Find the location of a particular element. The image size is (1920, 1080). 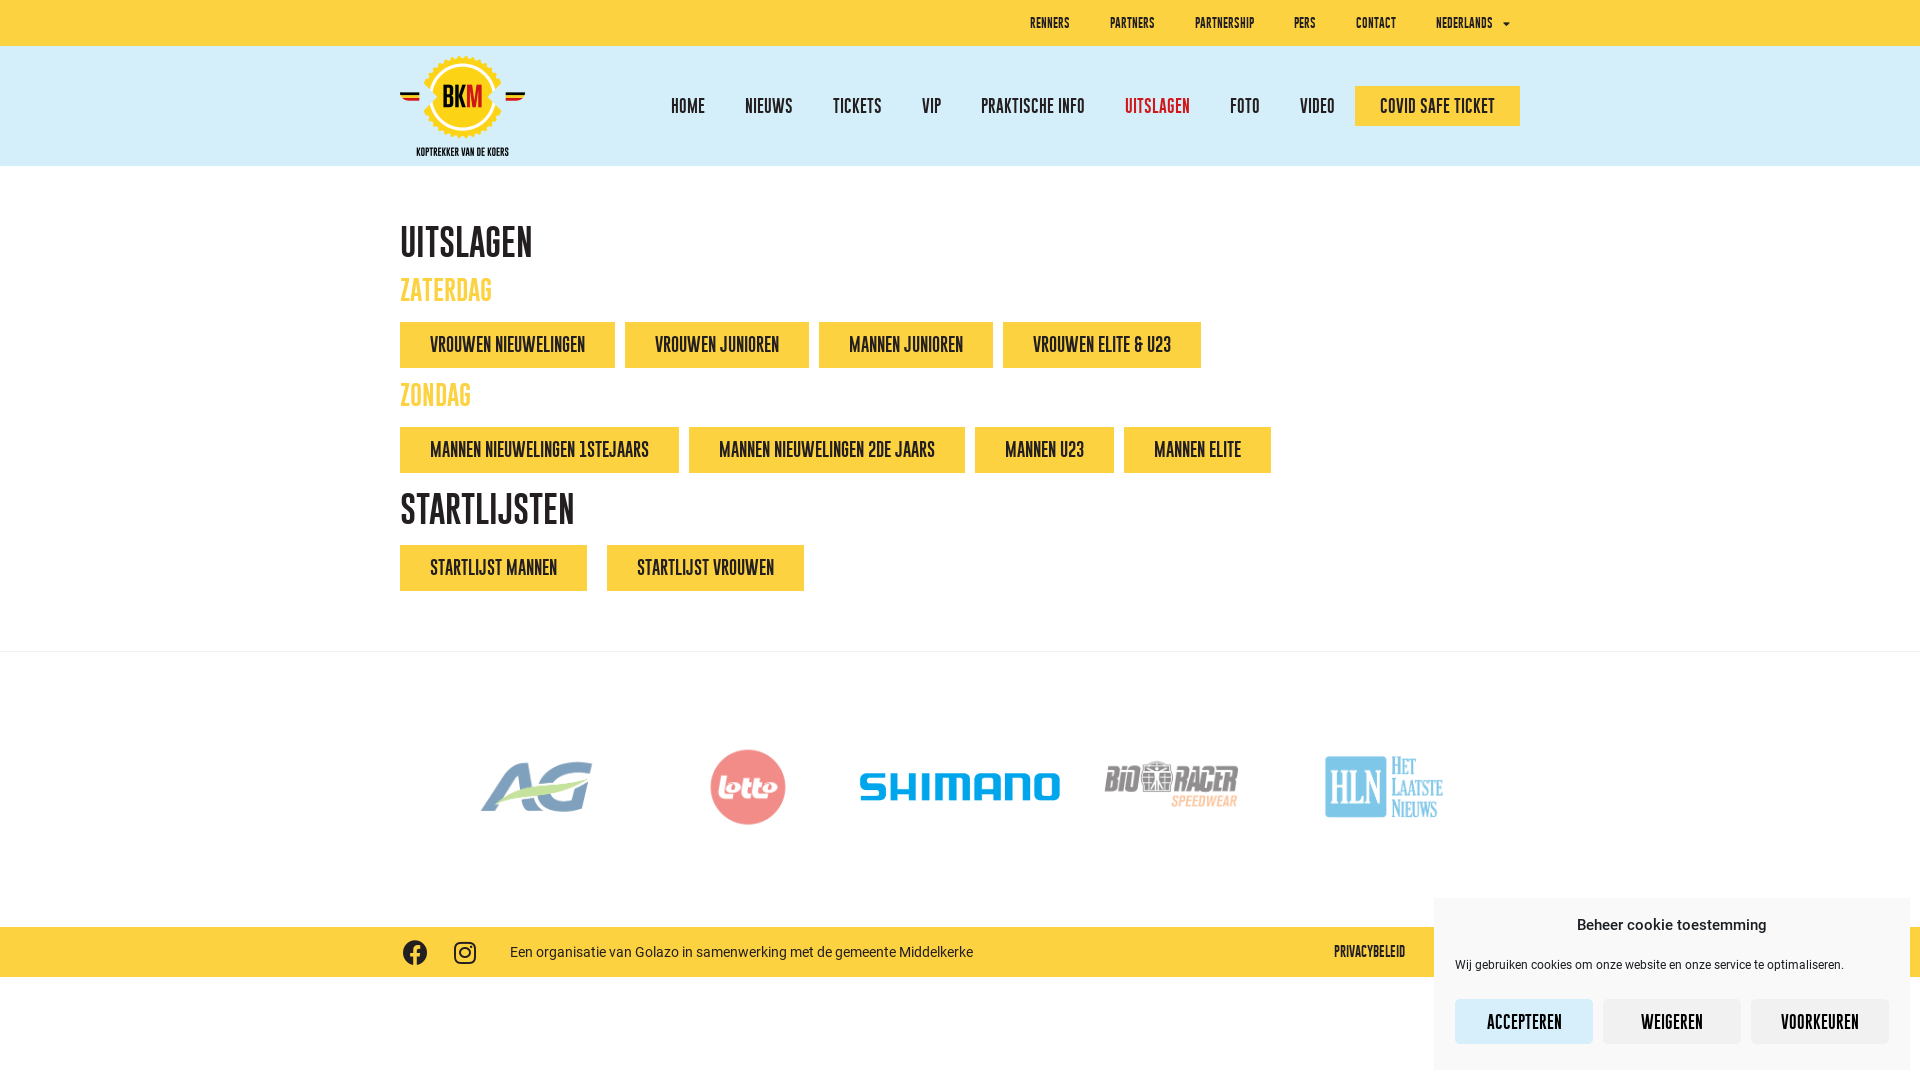

VIP is located at coordinates (932, 106).